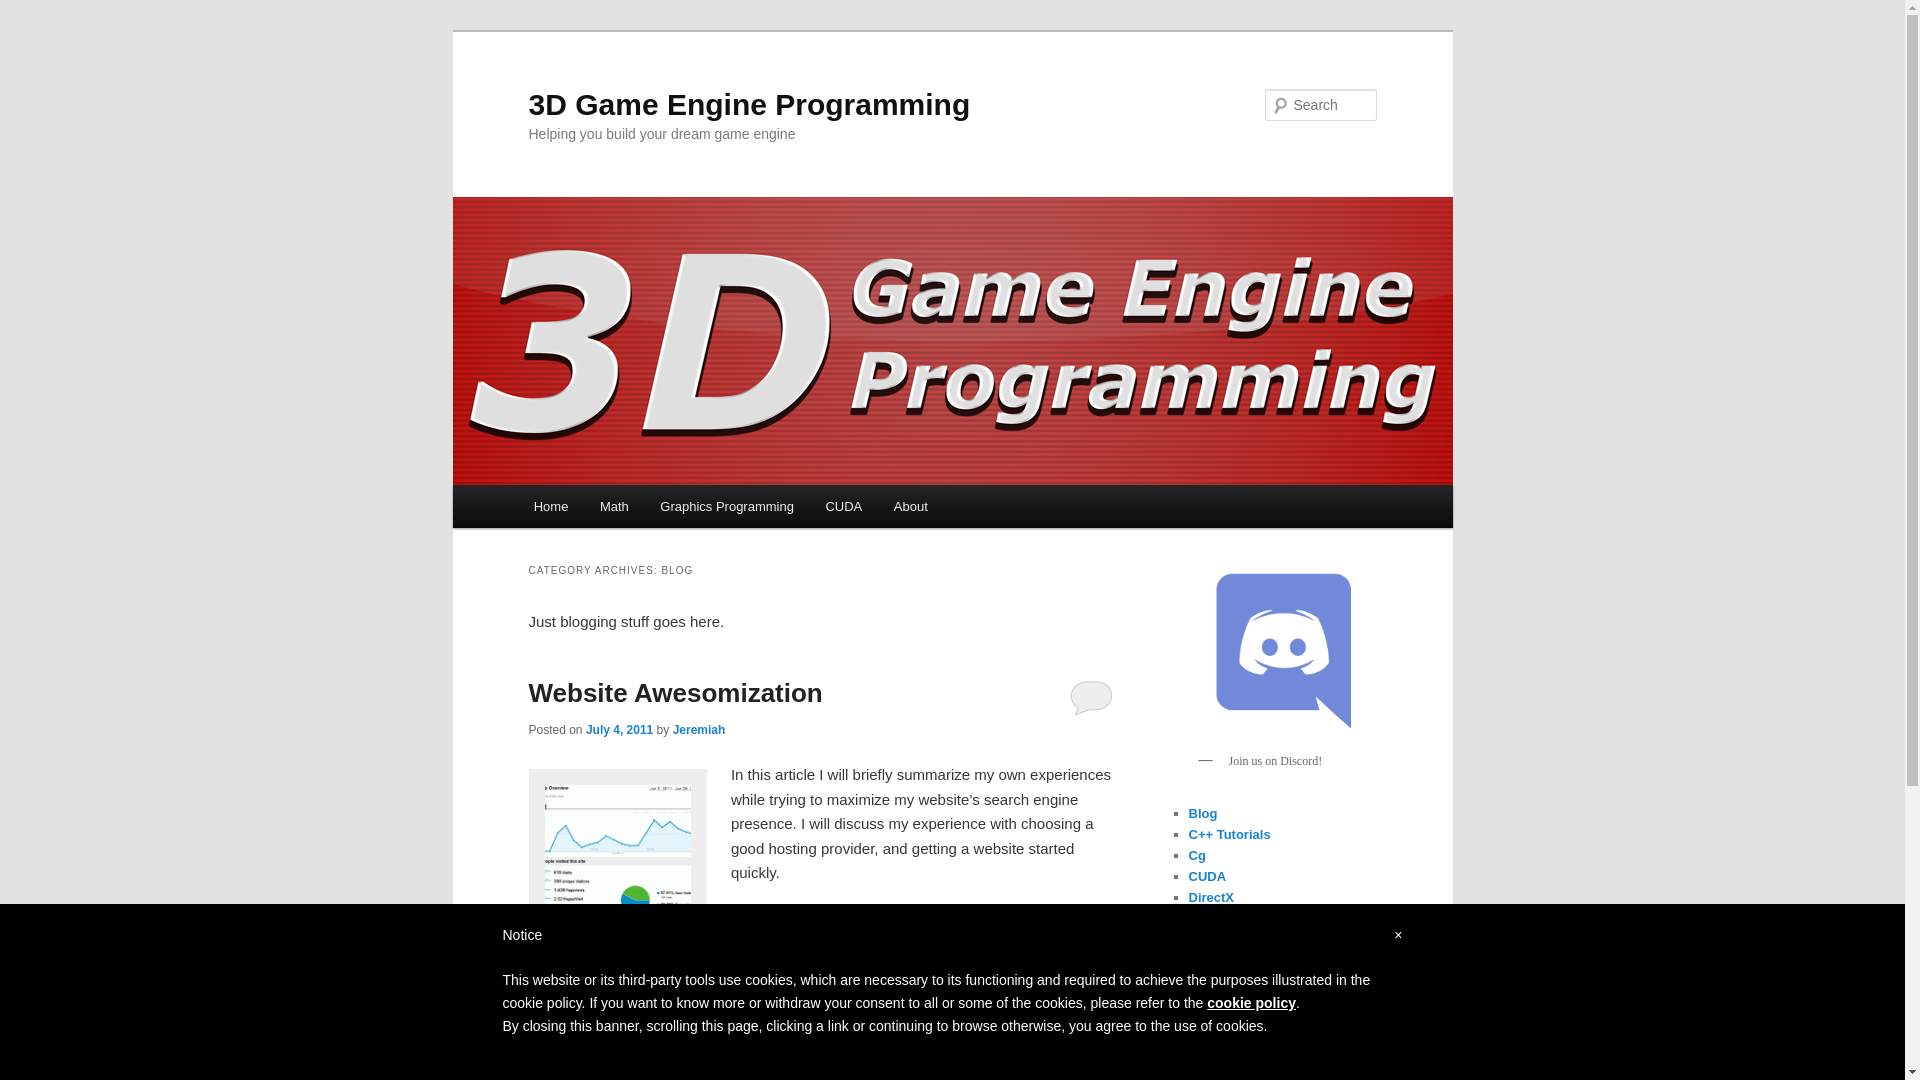  What do you see at coordinates (1207, 876) in the screenshot?
I see `CUDA` at bounding box center [1207, 876].